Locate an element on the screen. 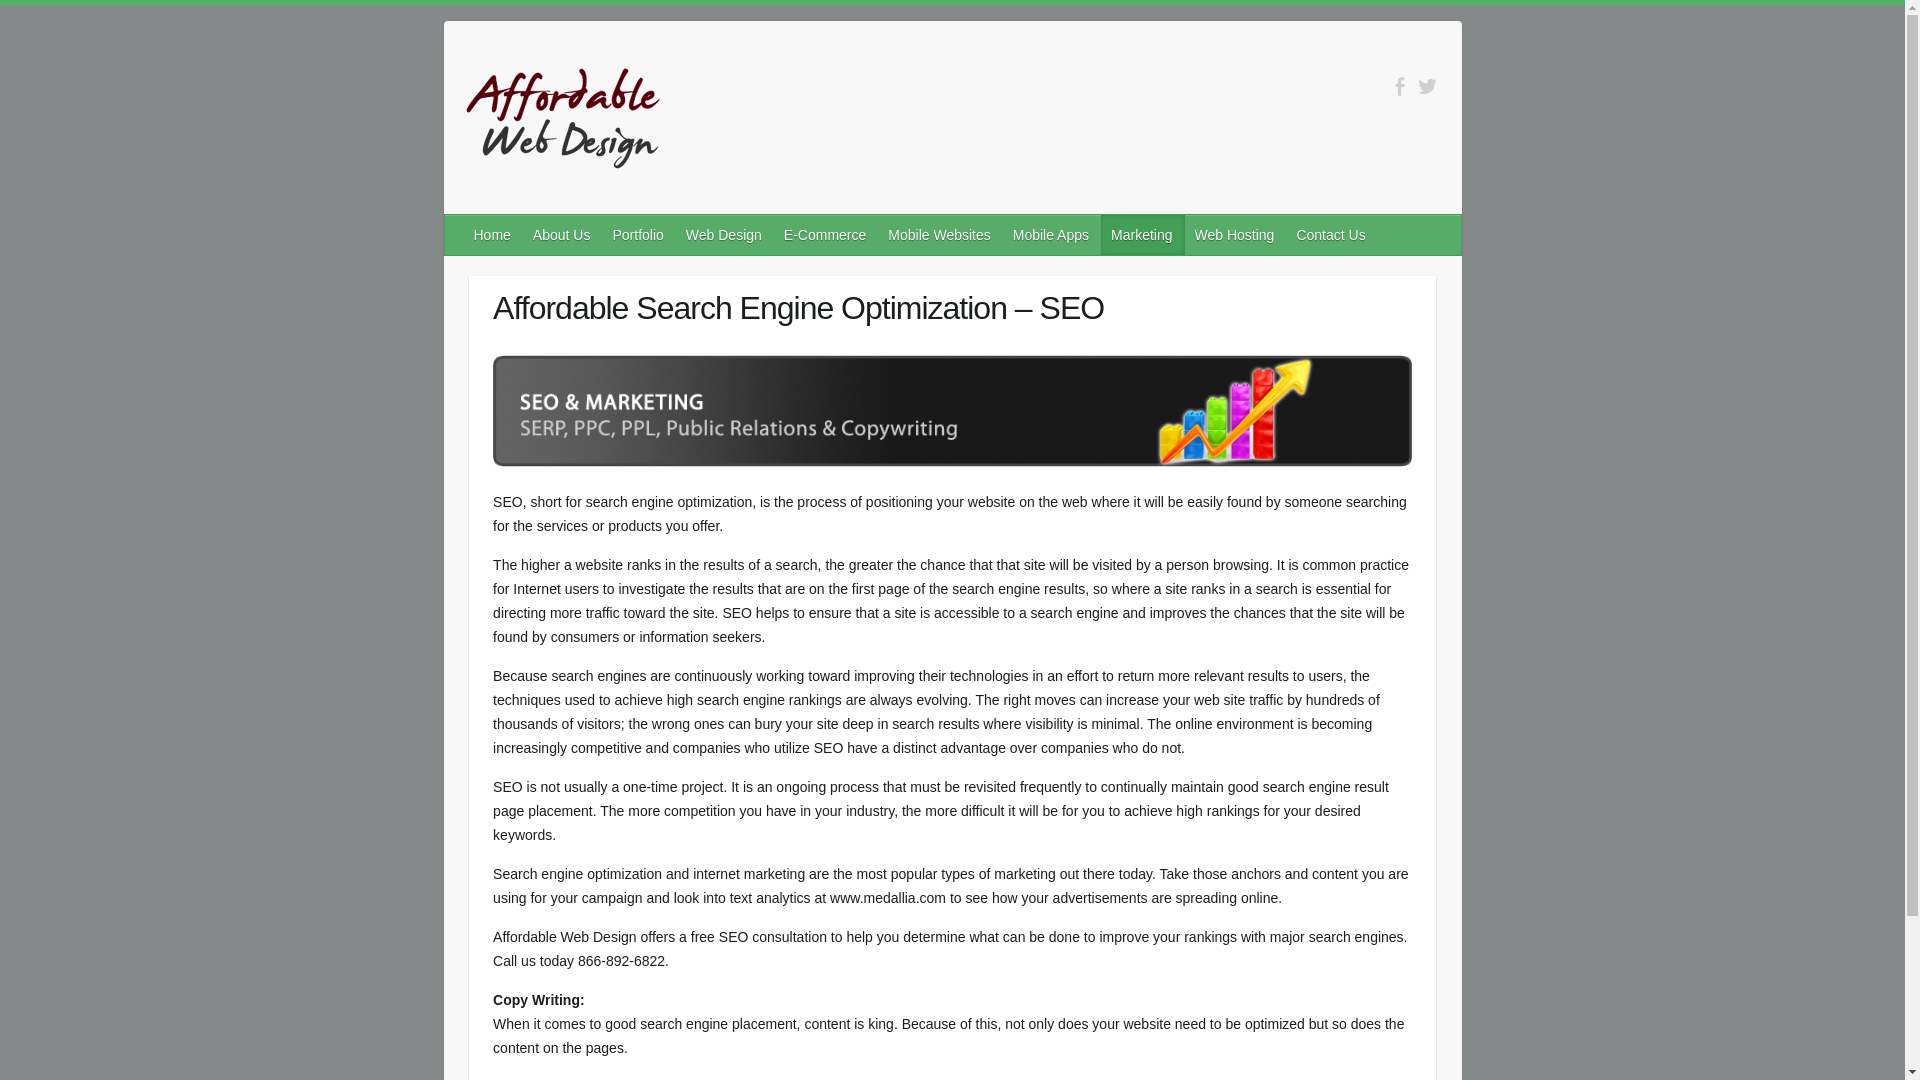 This screenshot has width=1920, height=1080. Affordable Web Design on Twitter is located at coordinates (1427, 86).